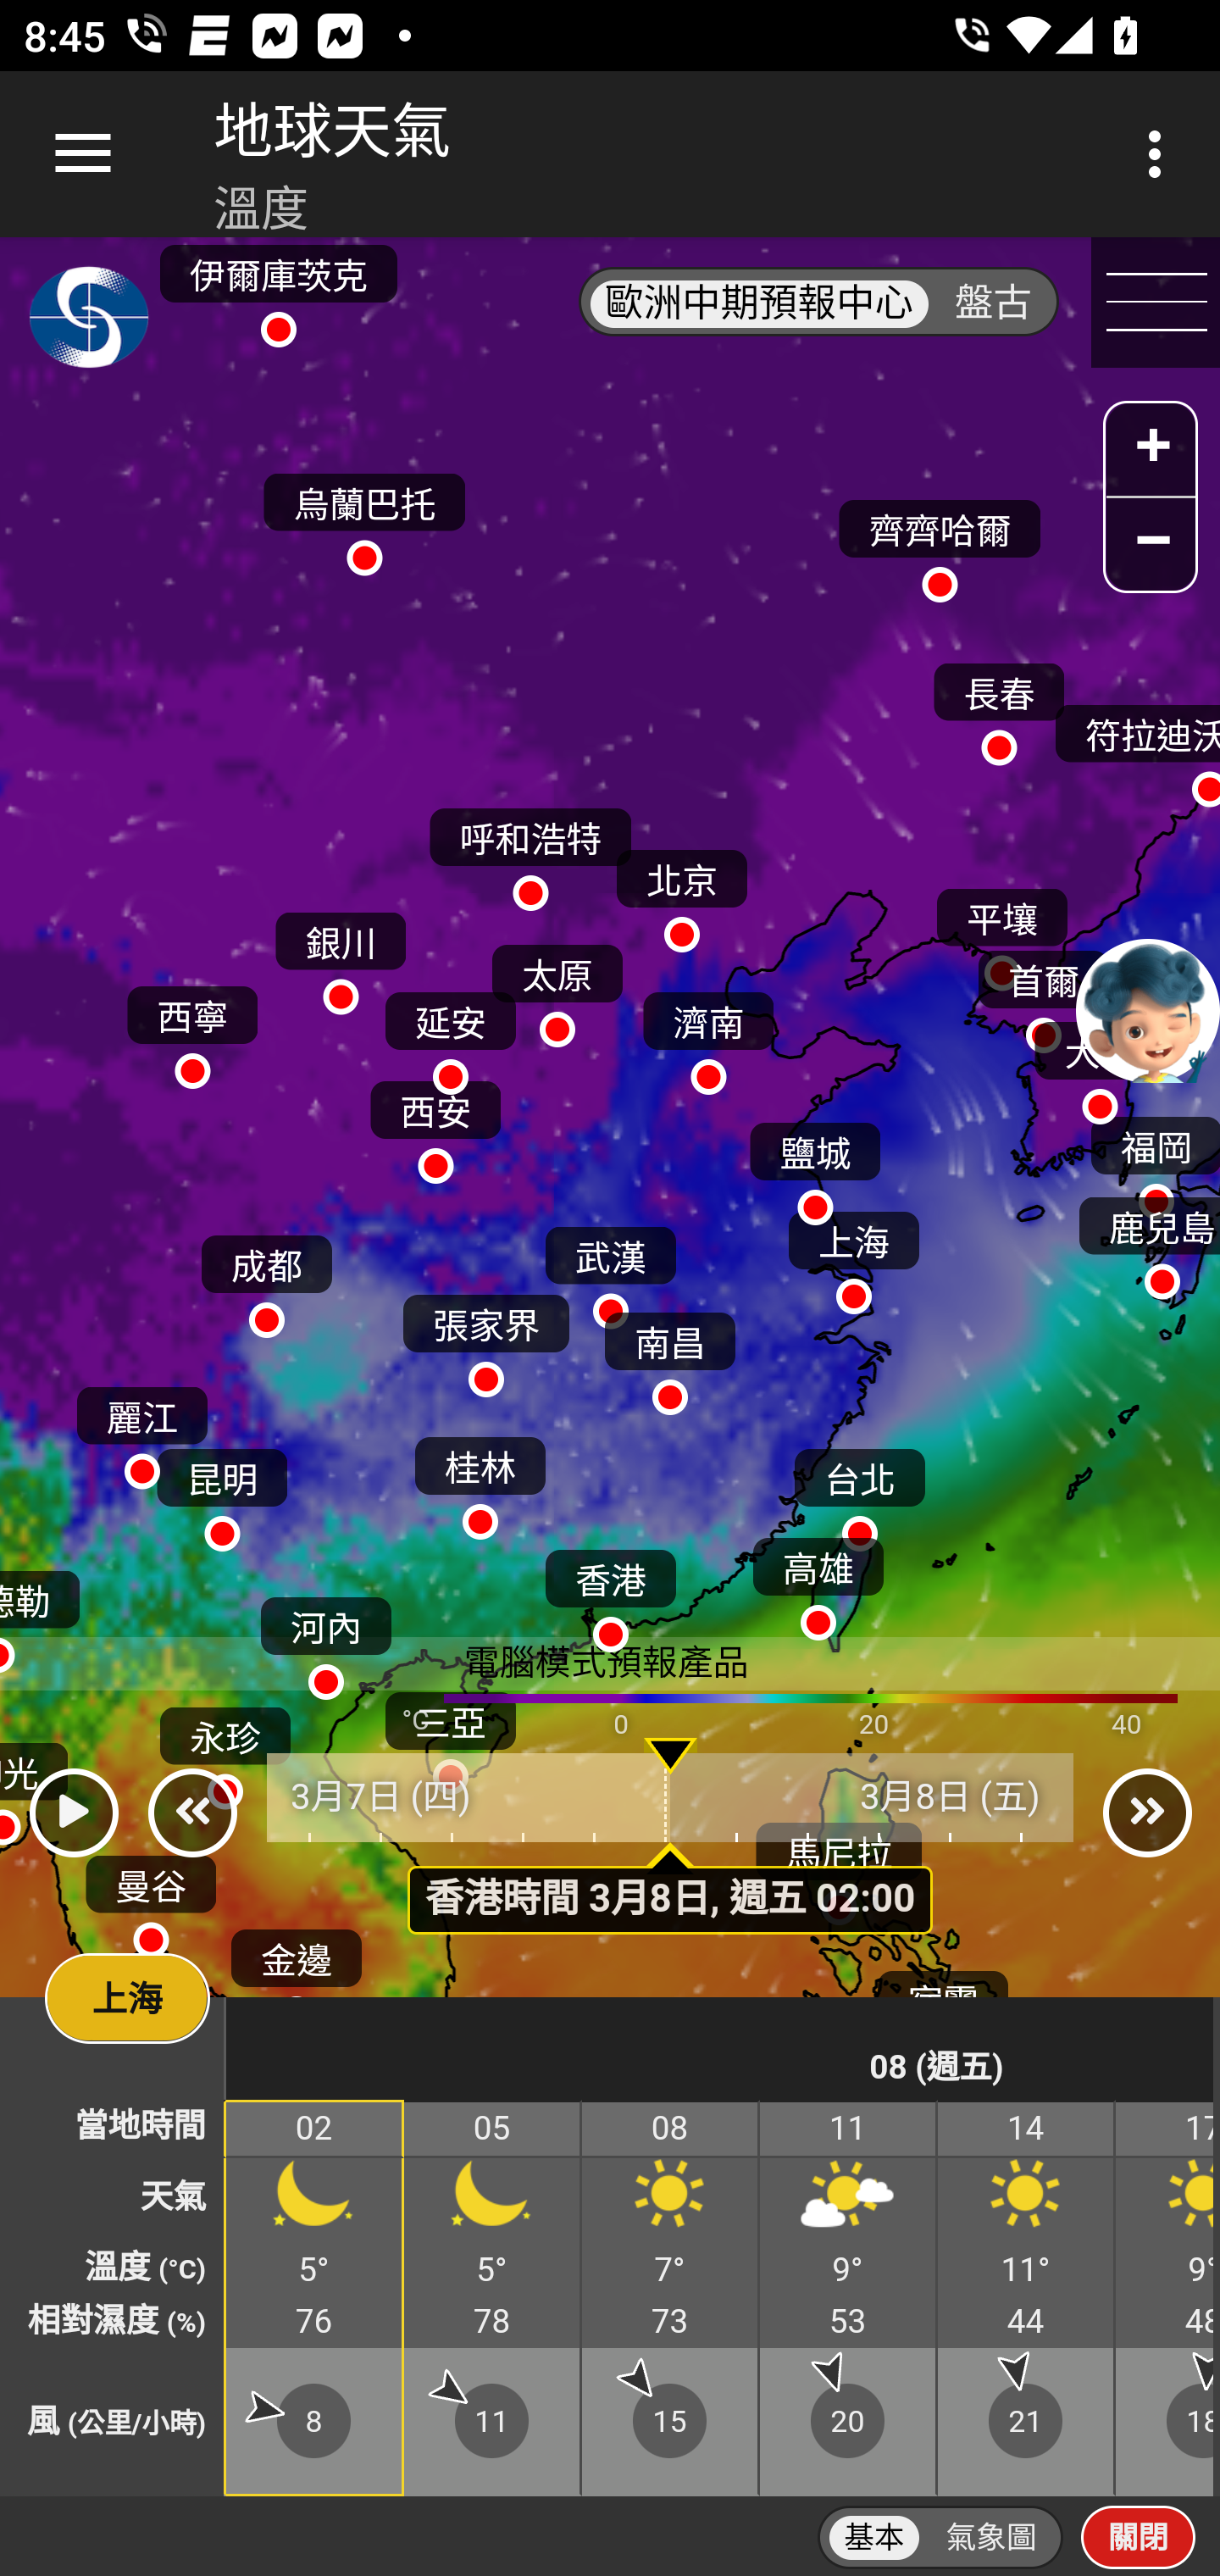  Describe the element at coordinates (1135, 749) in the screenshot. I see `符拉迪沃斯托克` at that location.